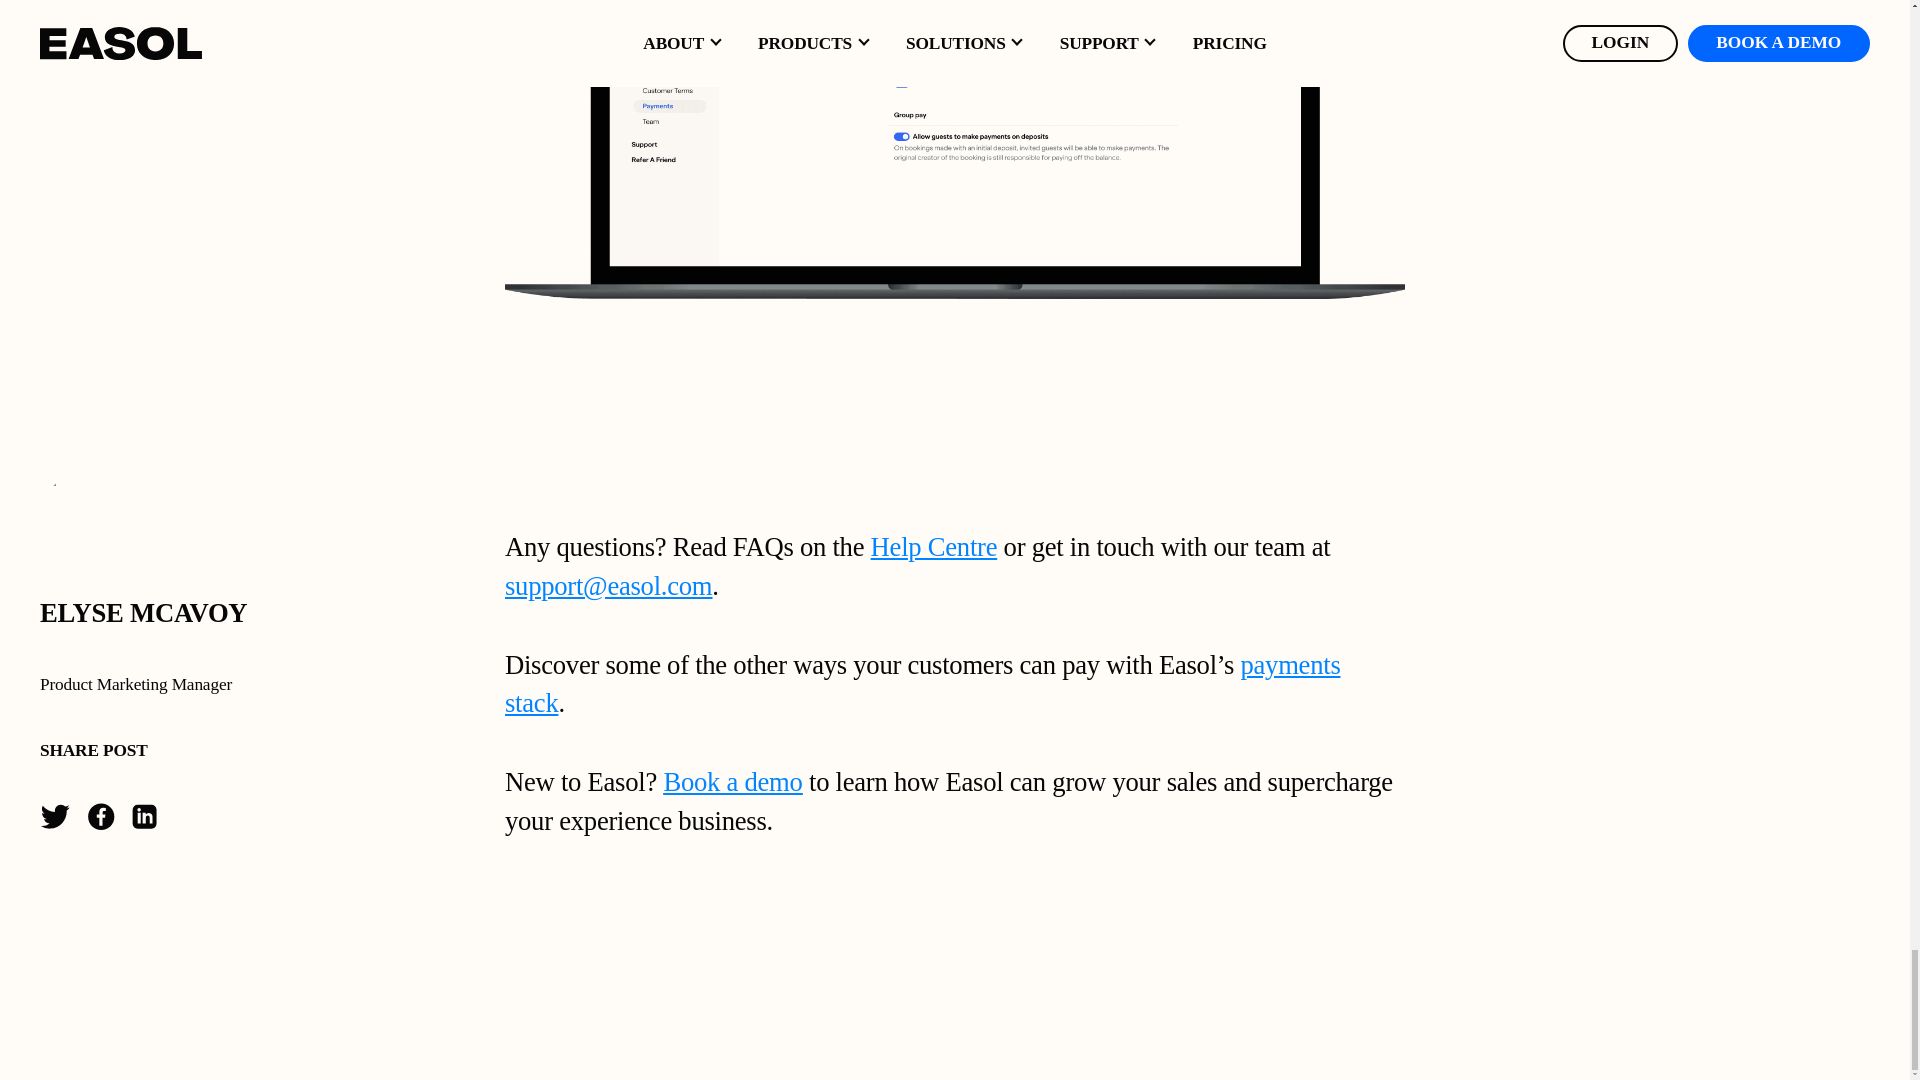 The height and width of the screenshot is (1080, 1920). What do you see at coordinates (100, 816) in the screenshot?
I see `Share on Facebook` at bounding box center [100, 816].